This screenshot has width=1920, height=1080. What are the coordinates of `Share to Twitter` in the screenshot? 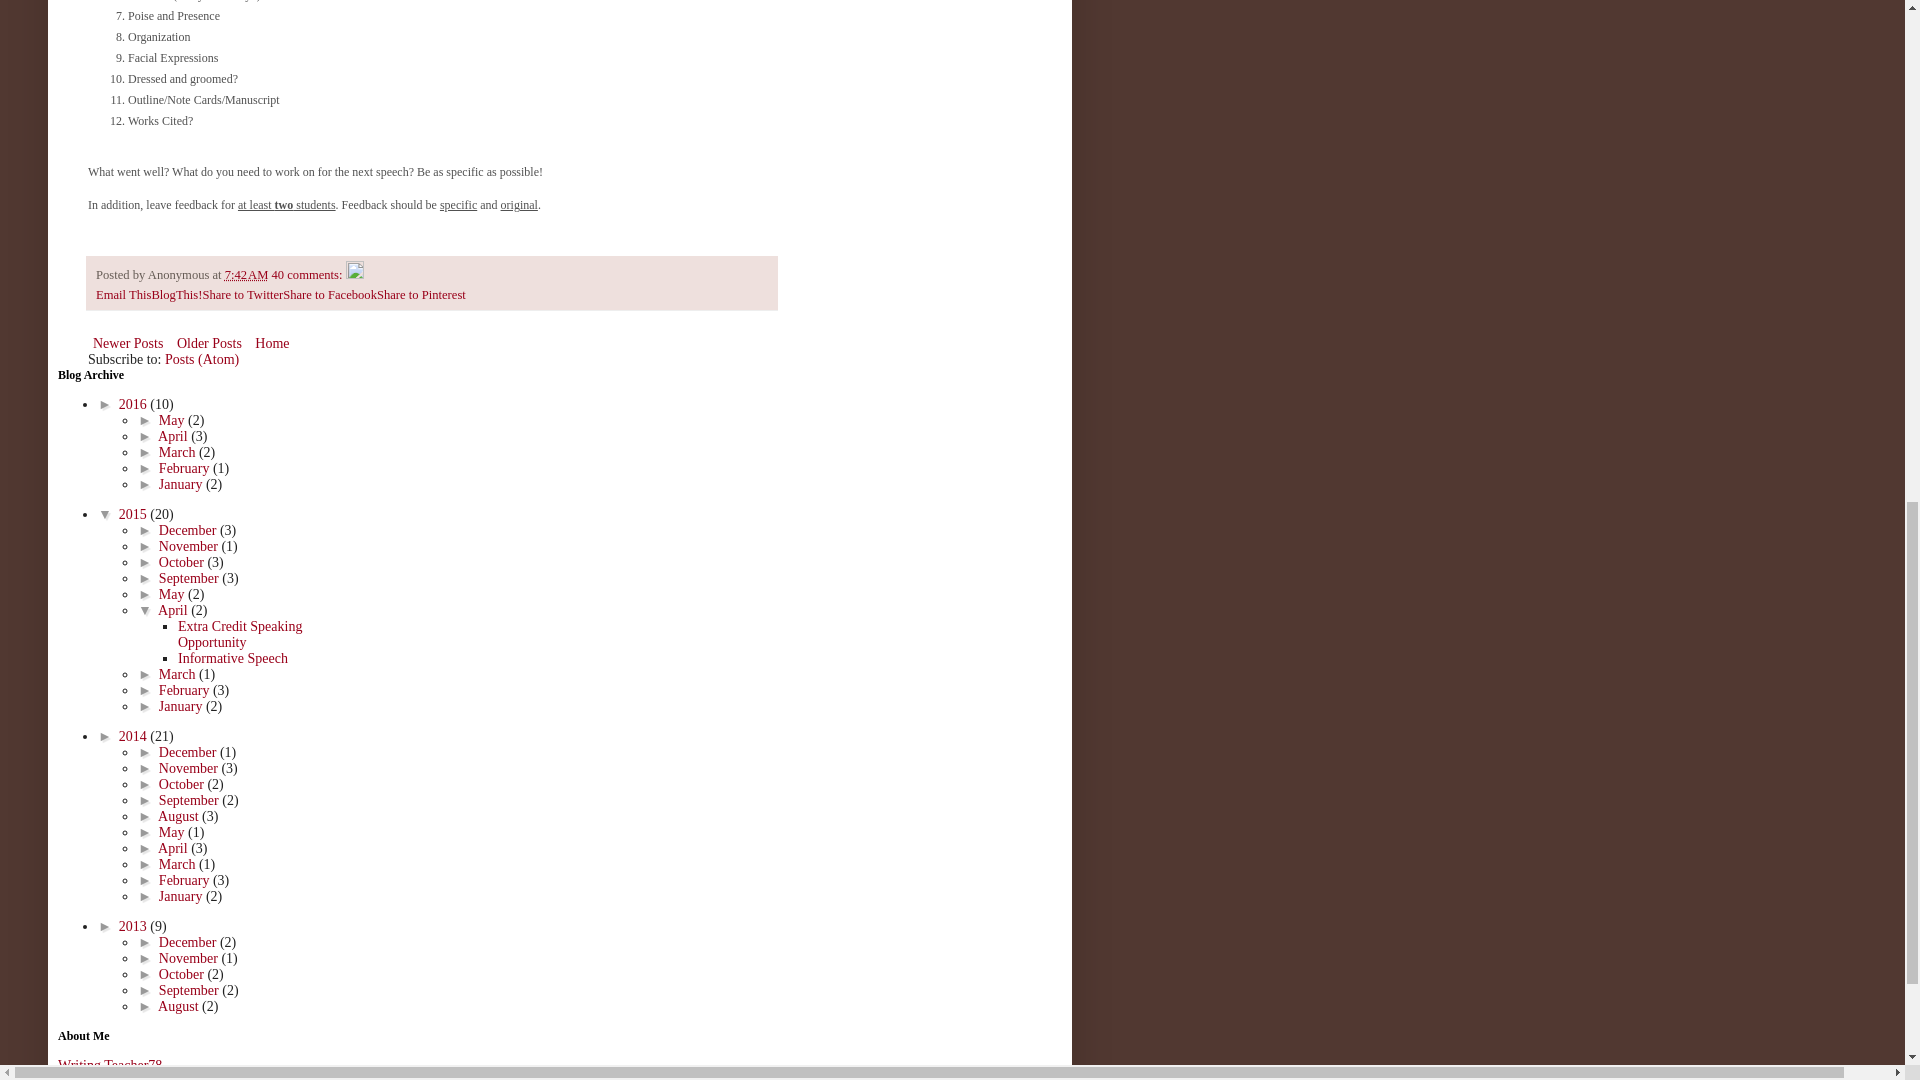 It's located at (242, 295).